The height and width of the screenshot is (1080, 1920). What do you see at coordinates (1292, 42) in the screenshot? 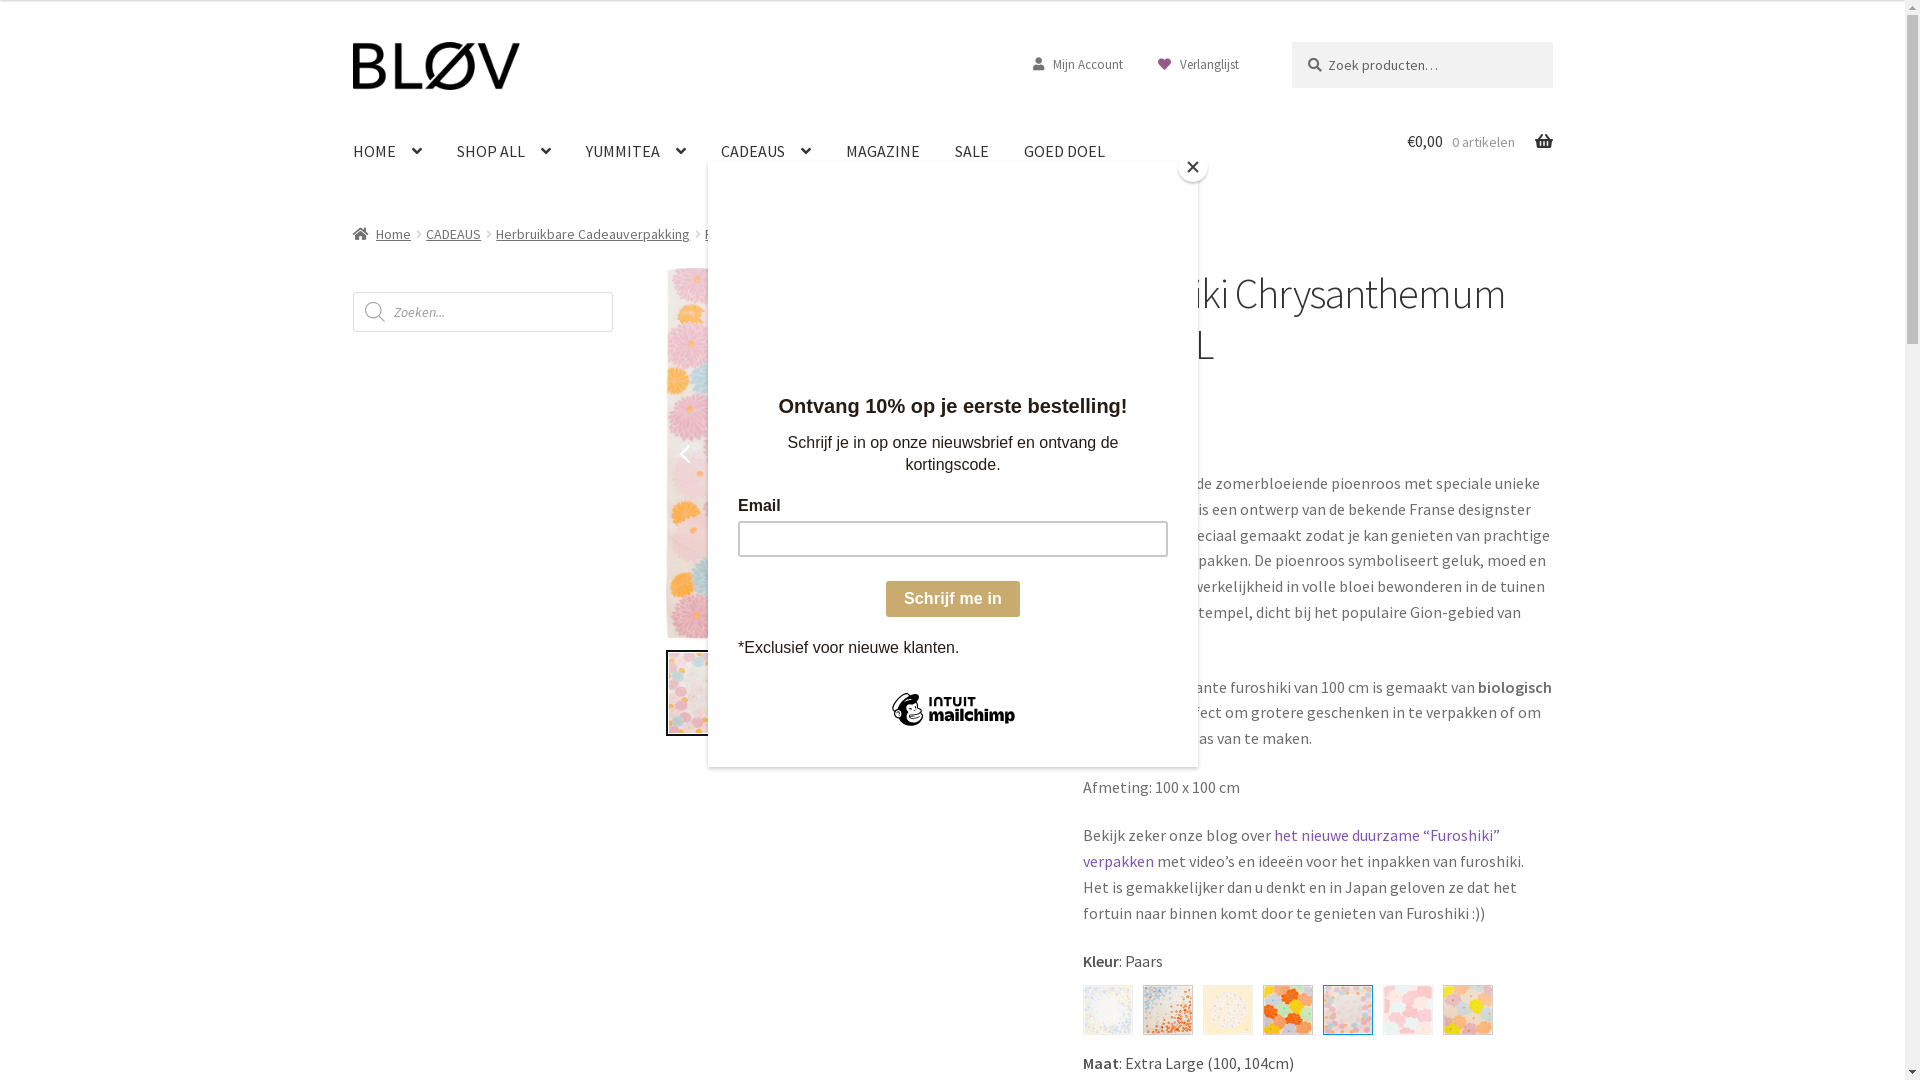
I see `Zoeken` at bounding box center [1292, 42].